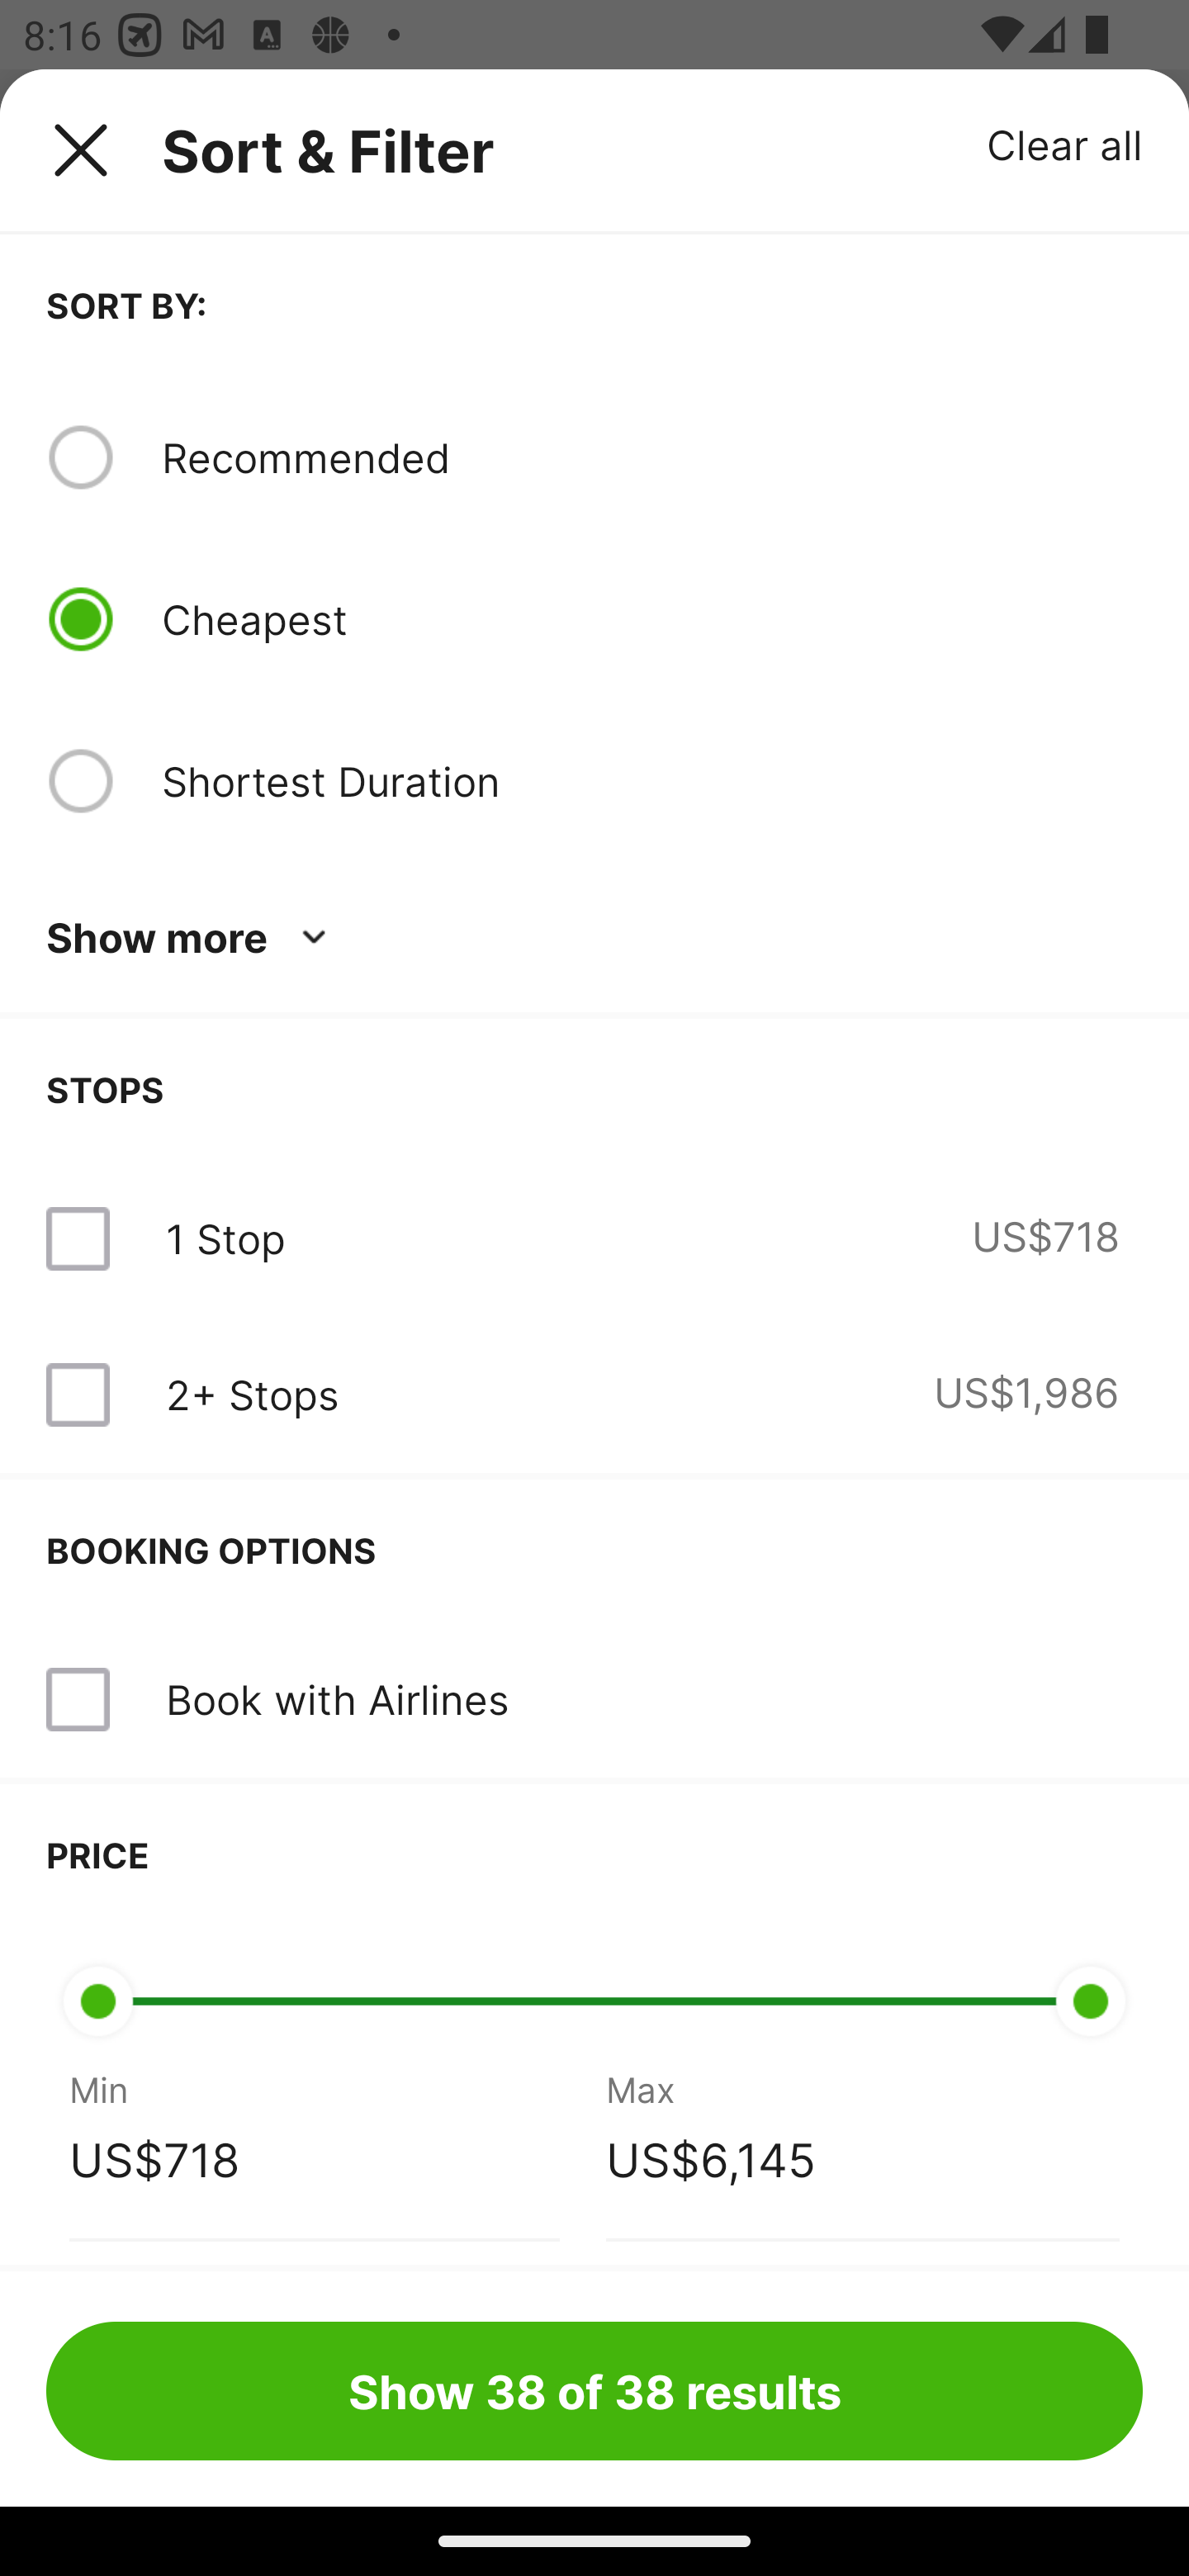  Describe the element at coordinates (651, 457) in the screenshot. I see `Recommended ` at that location.